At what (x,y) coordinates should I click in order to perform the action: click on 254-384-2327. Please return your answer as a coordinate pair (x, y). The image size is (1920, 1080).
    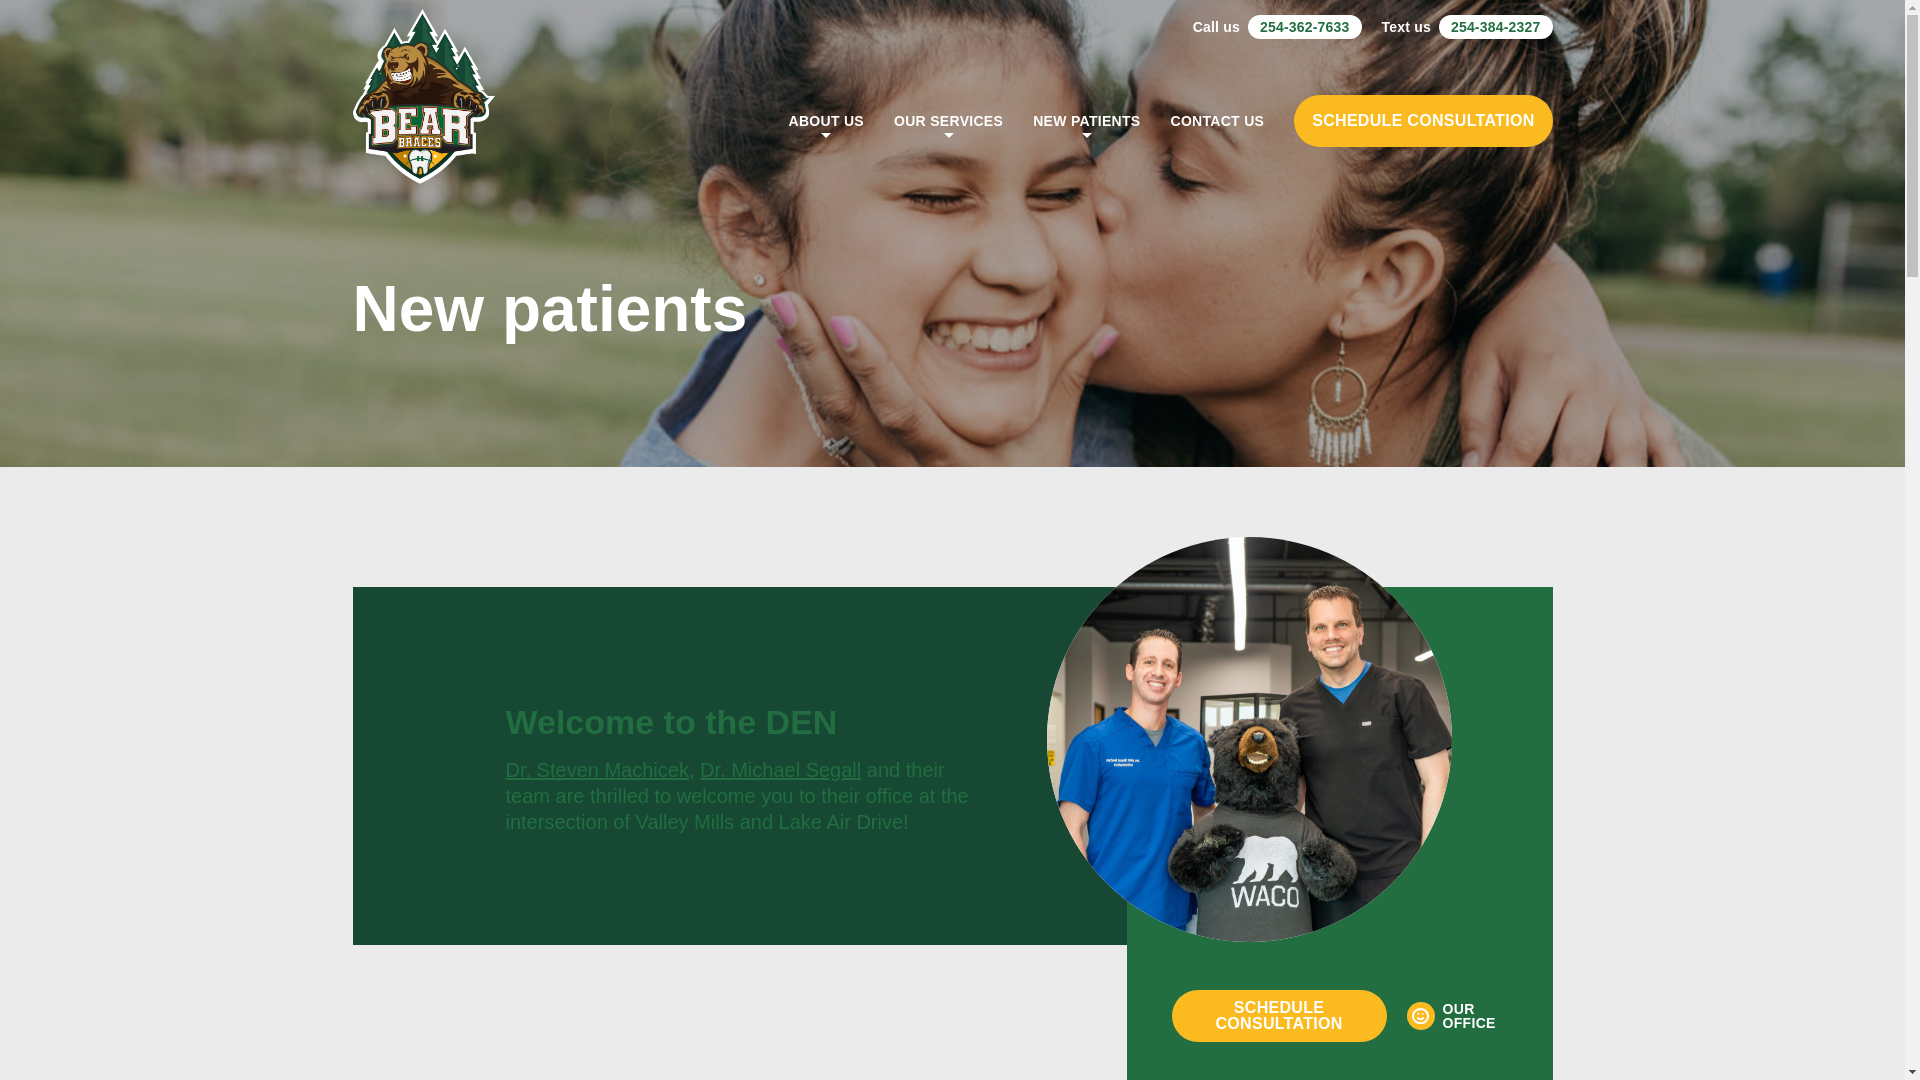
    Looking at the image, I should click on (1496, 26).